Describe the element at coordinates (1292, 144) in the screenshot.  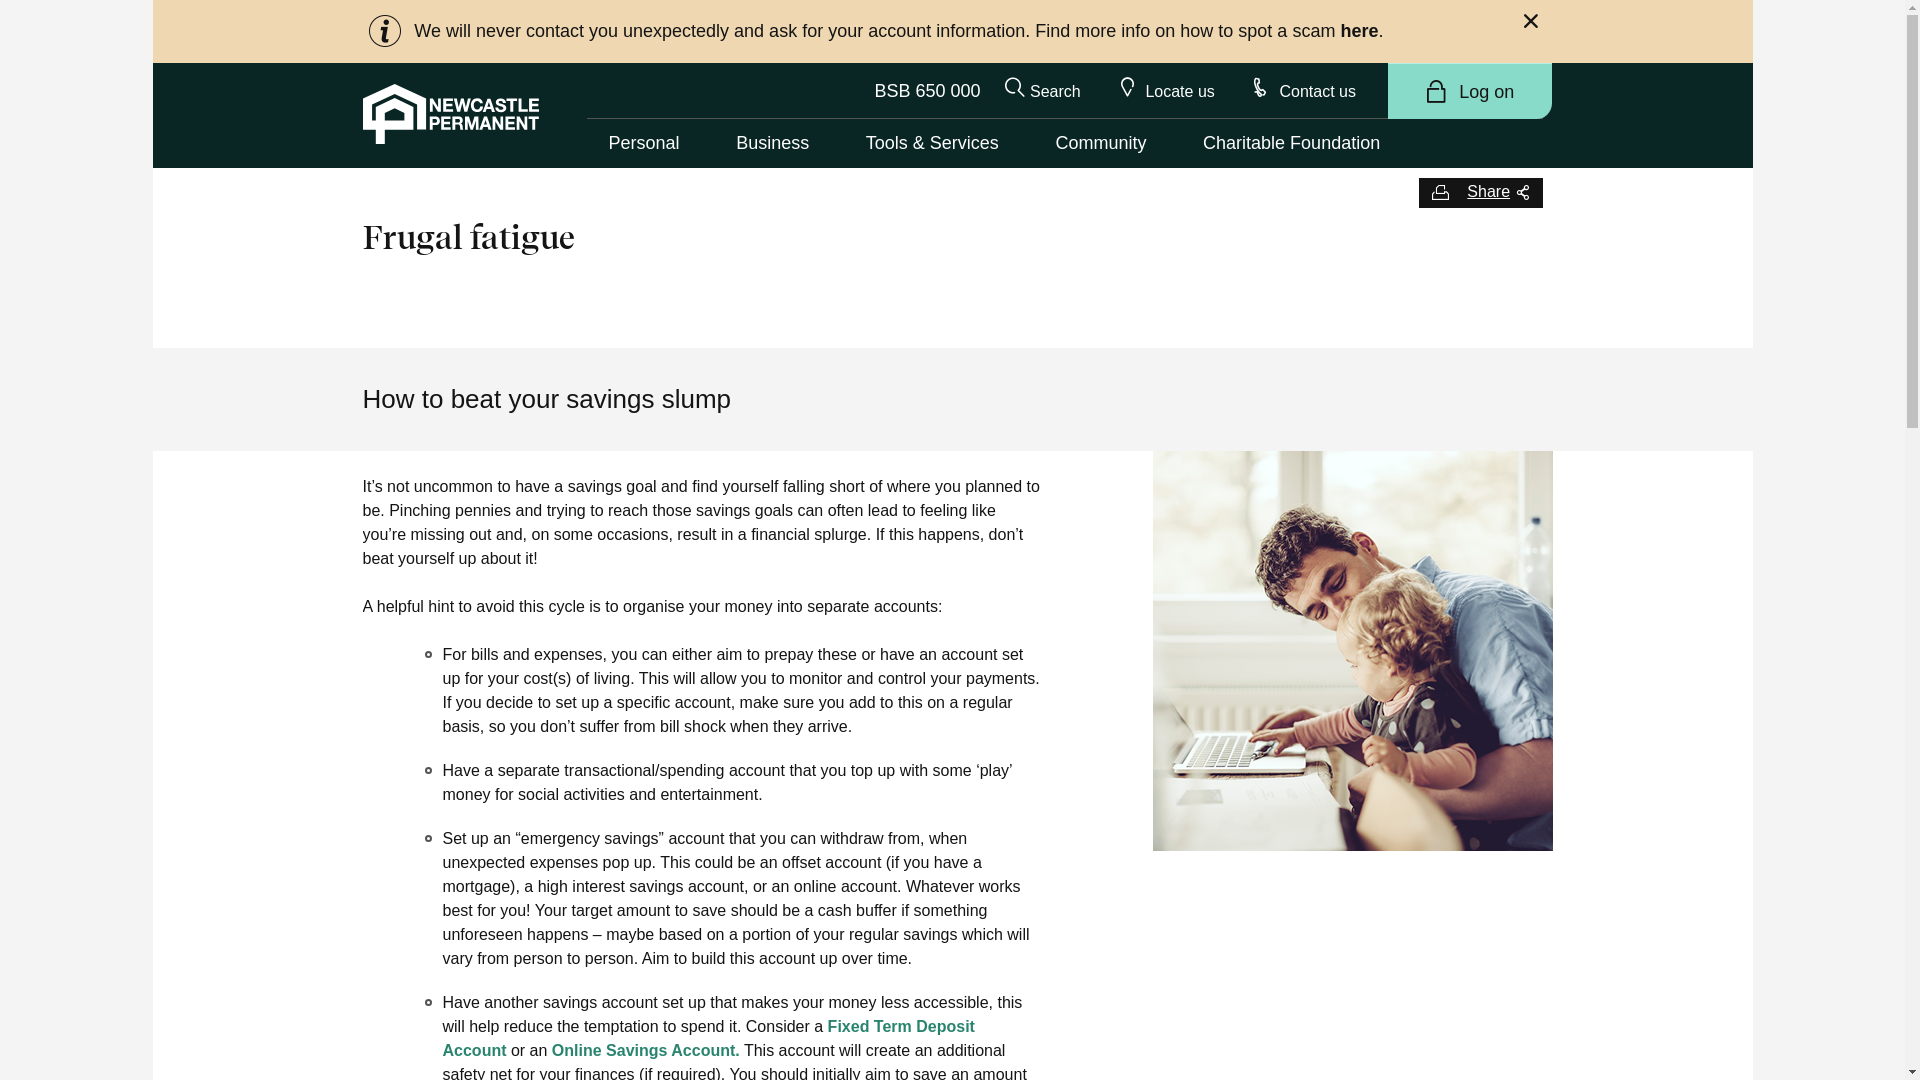
I see `Charitable Foundation` at that location.